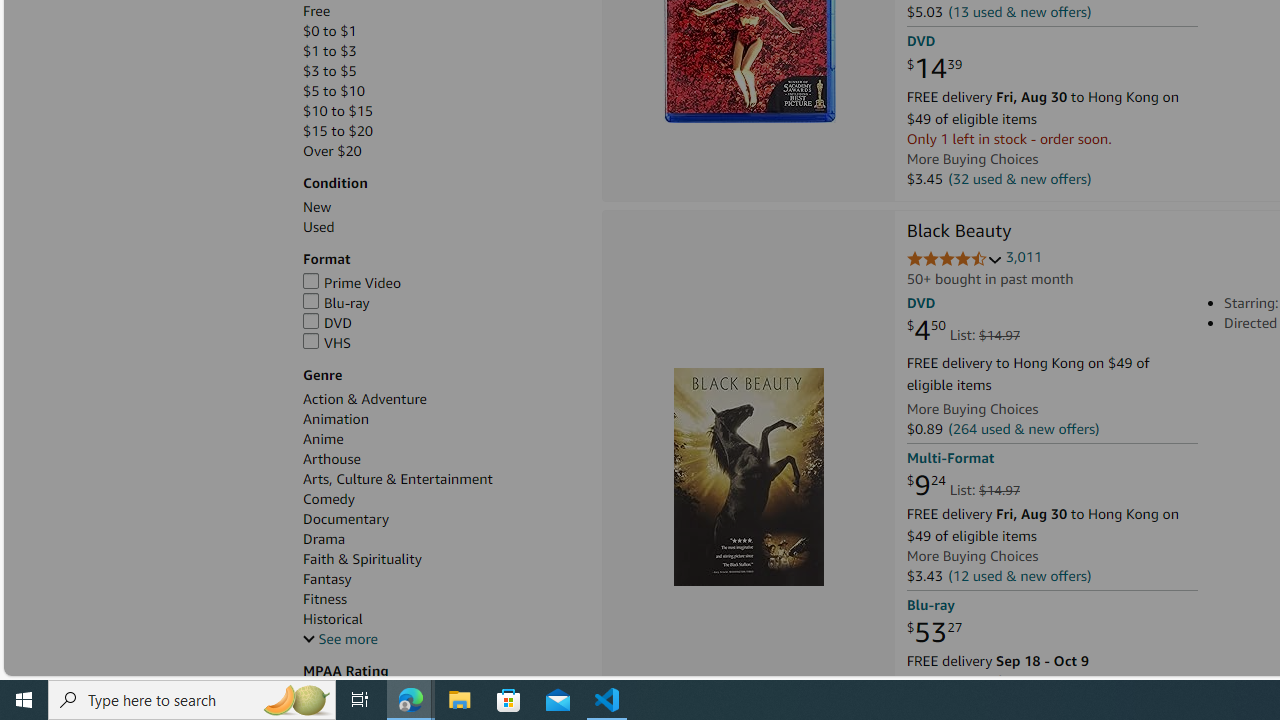 The image size is (1280, 720). Describe the element at coordinates (442, 399) in the screenshot. I see `Action & Adventure` at that location.